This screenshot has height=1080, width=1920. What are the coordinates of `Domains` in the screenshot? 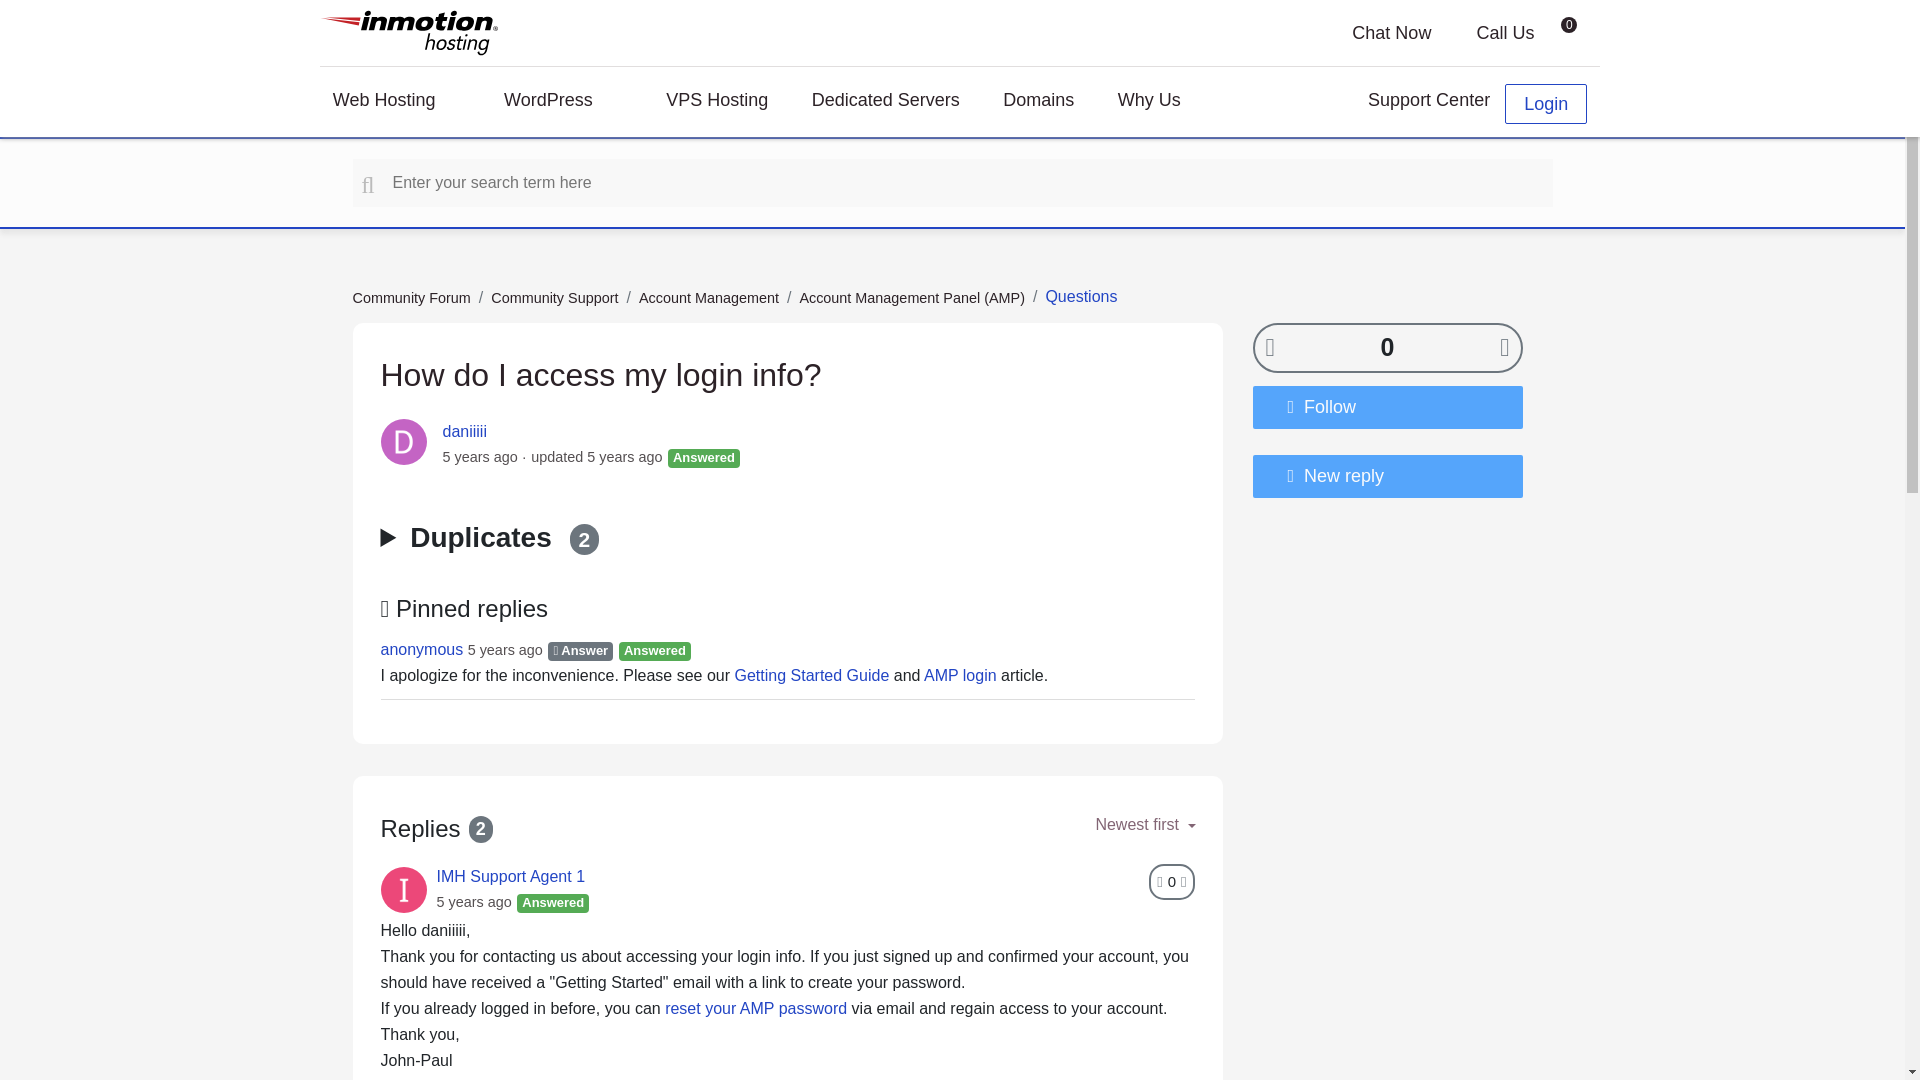 It's located at (1038, 103).